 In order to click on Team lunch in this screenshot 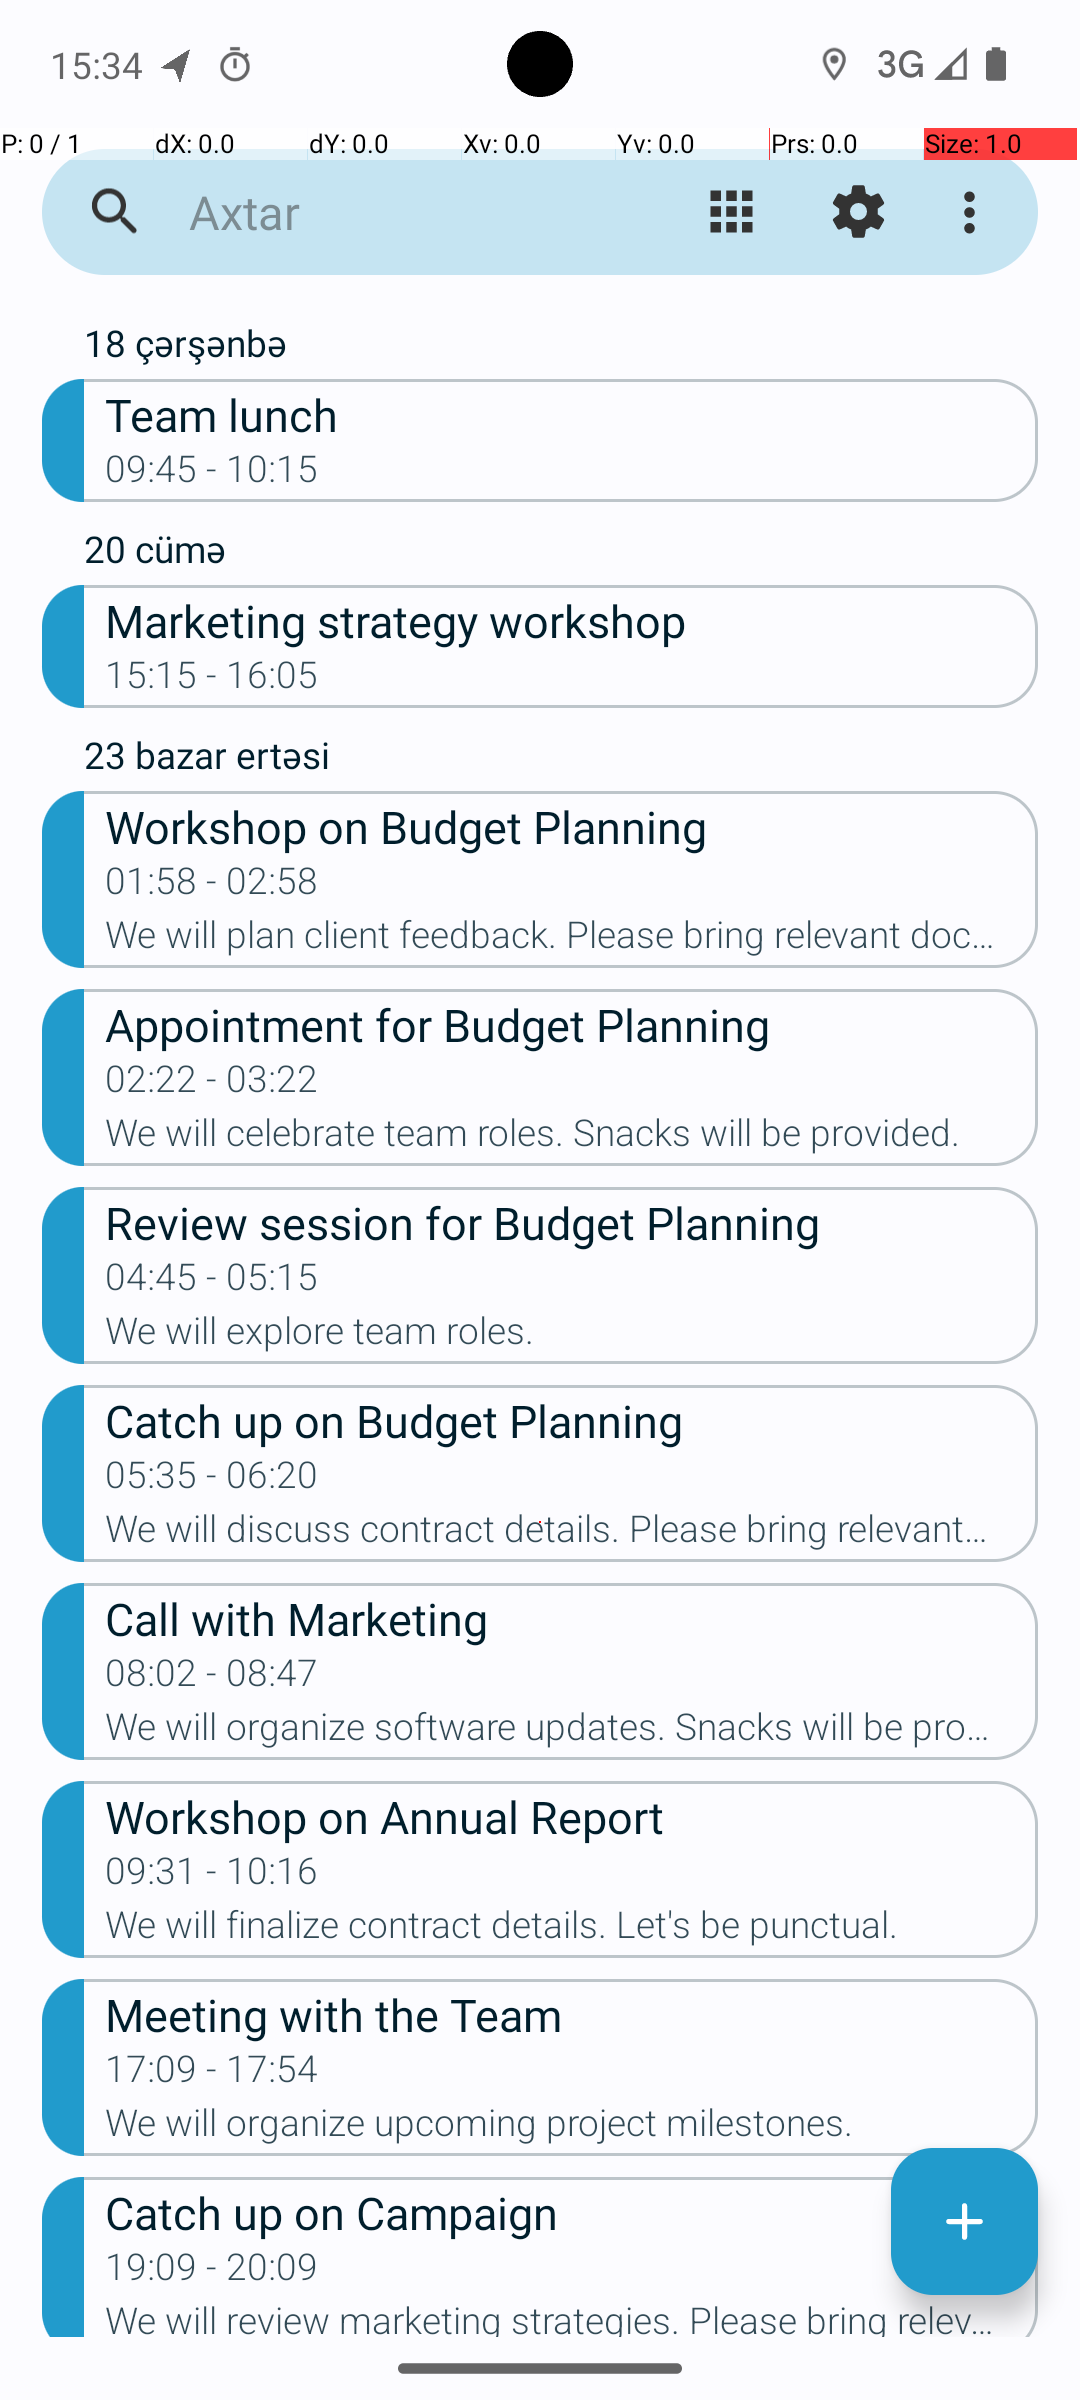, I will do `click(572, 414)`.